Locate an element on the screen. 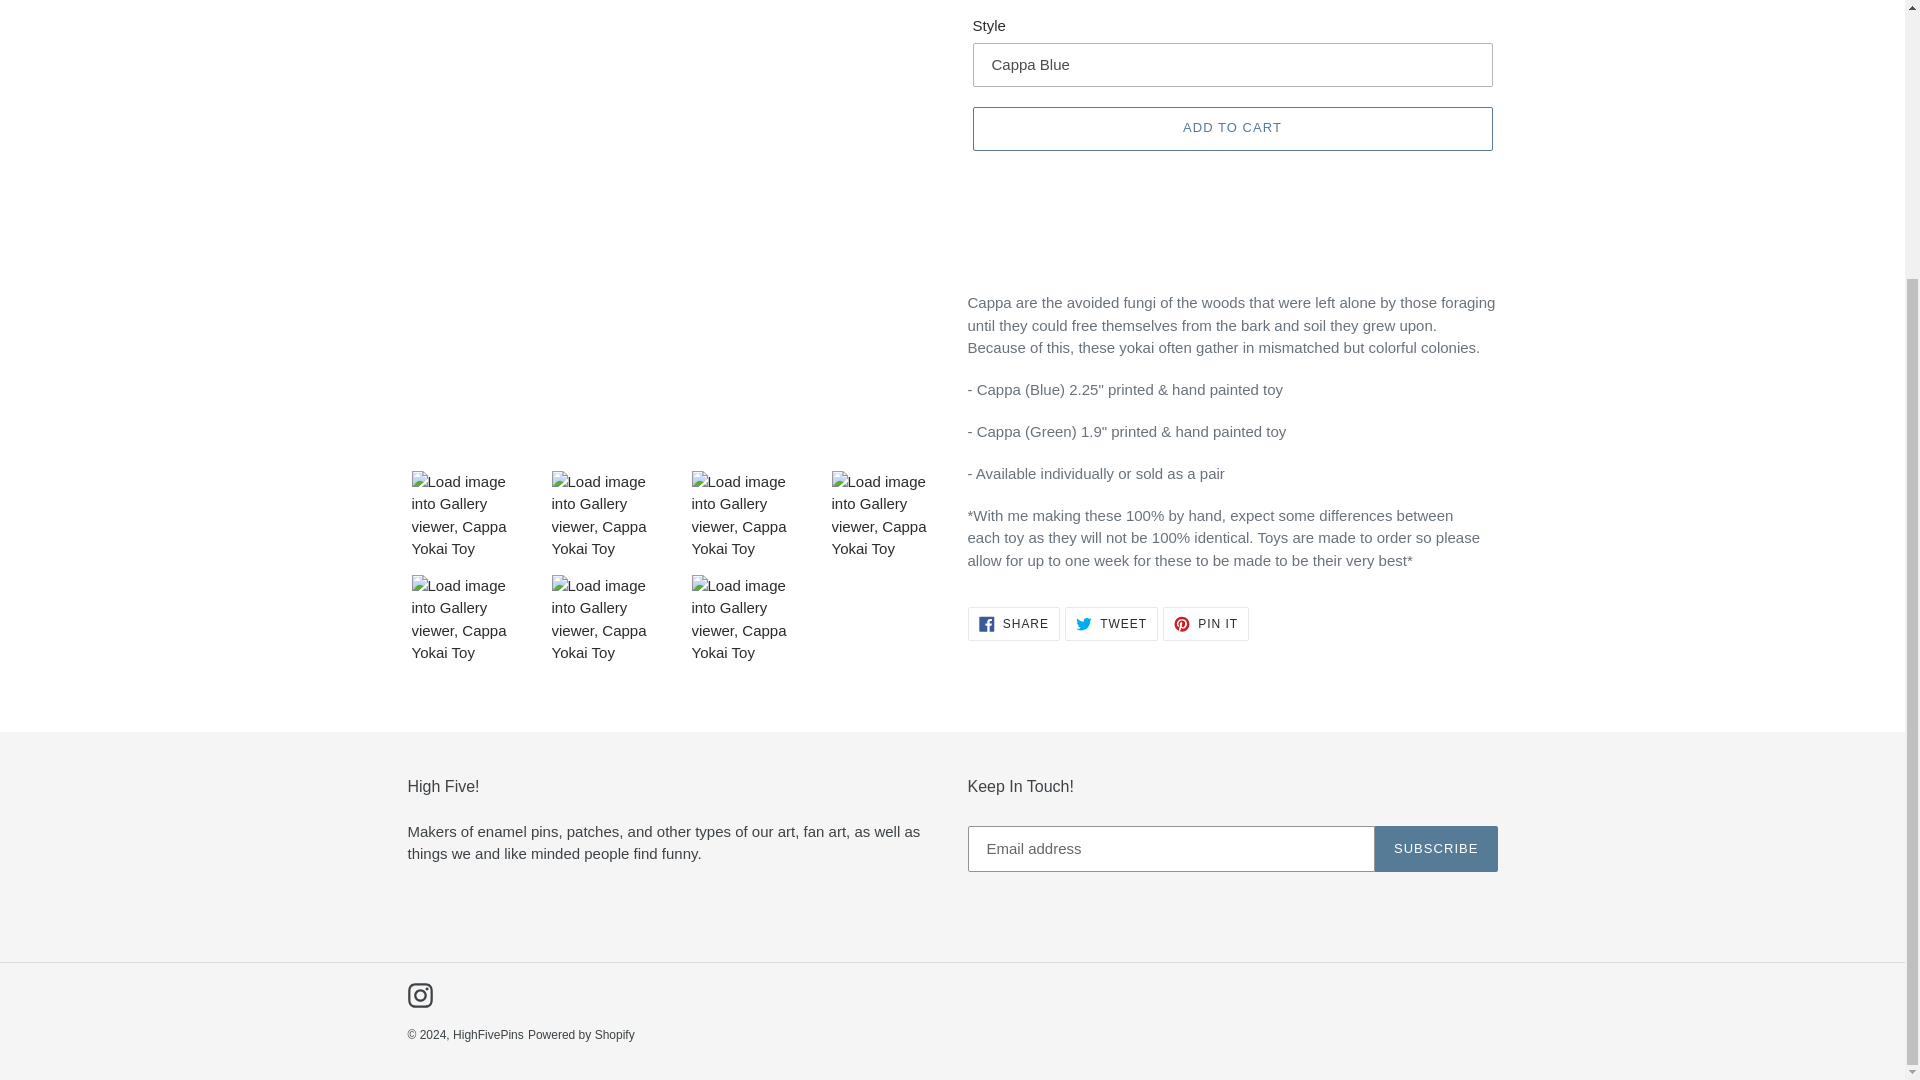  SUBSCRIBE is located at coordinates (488, 1035).